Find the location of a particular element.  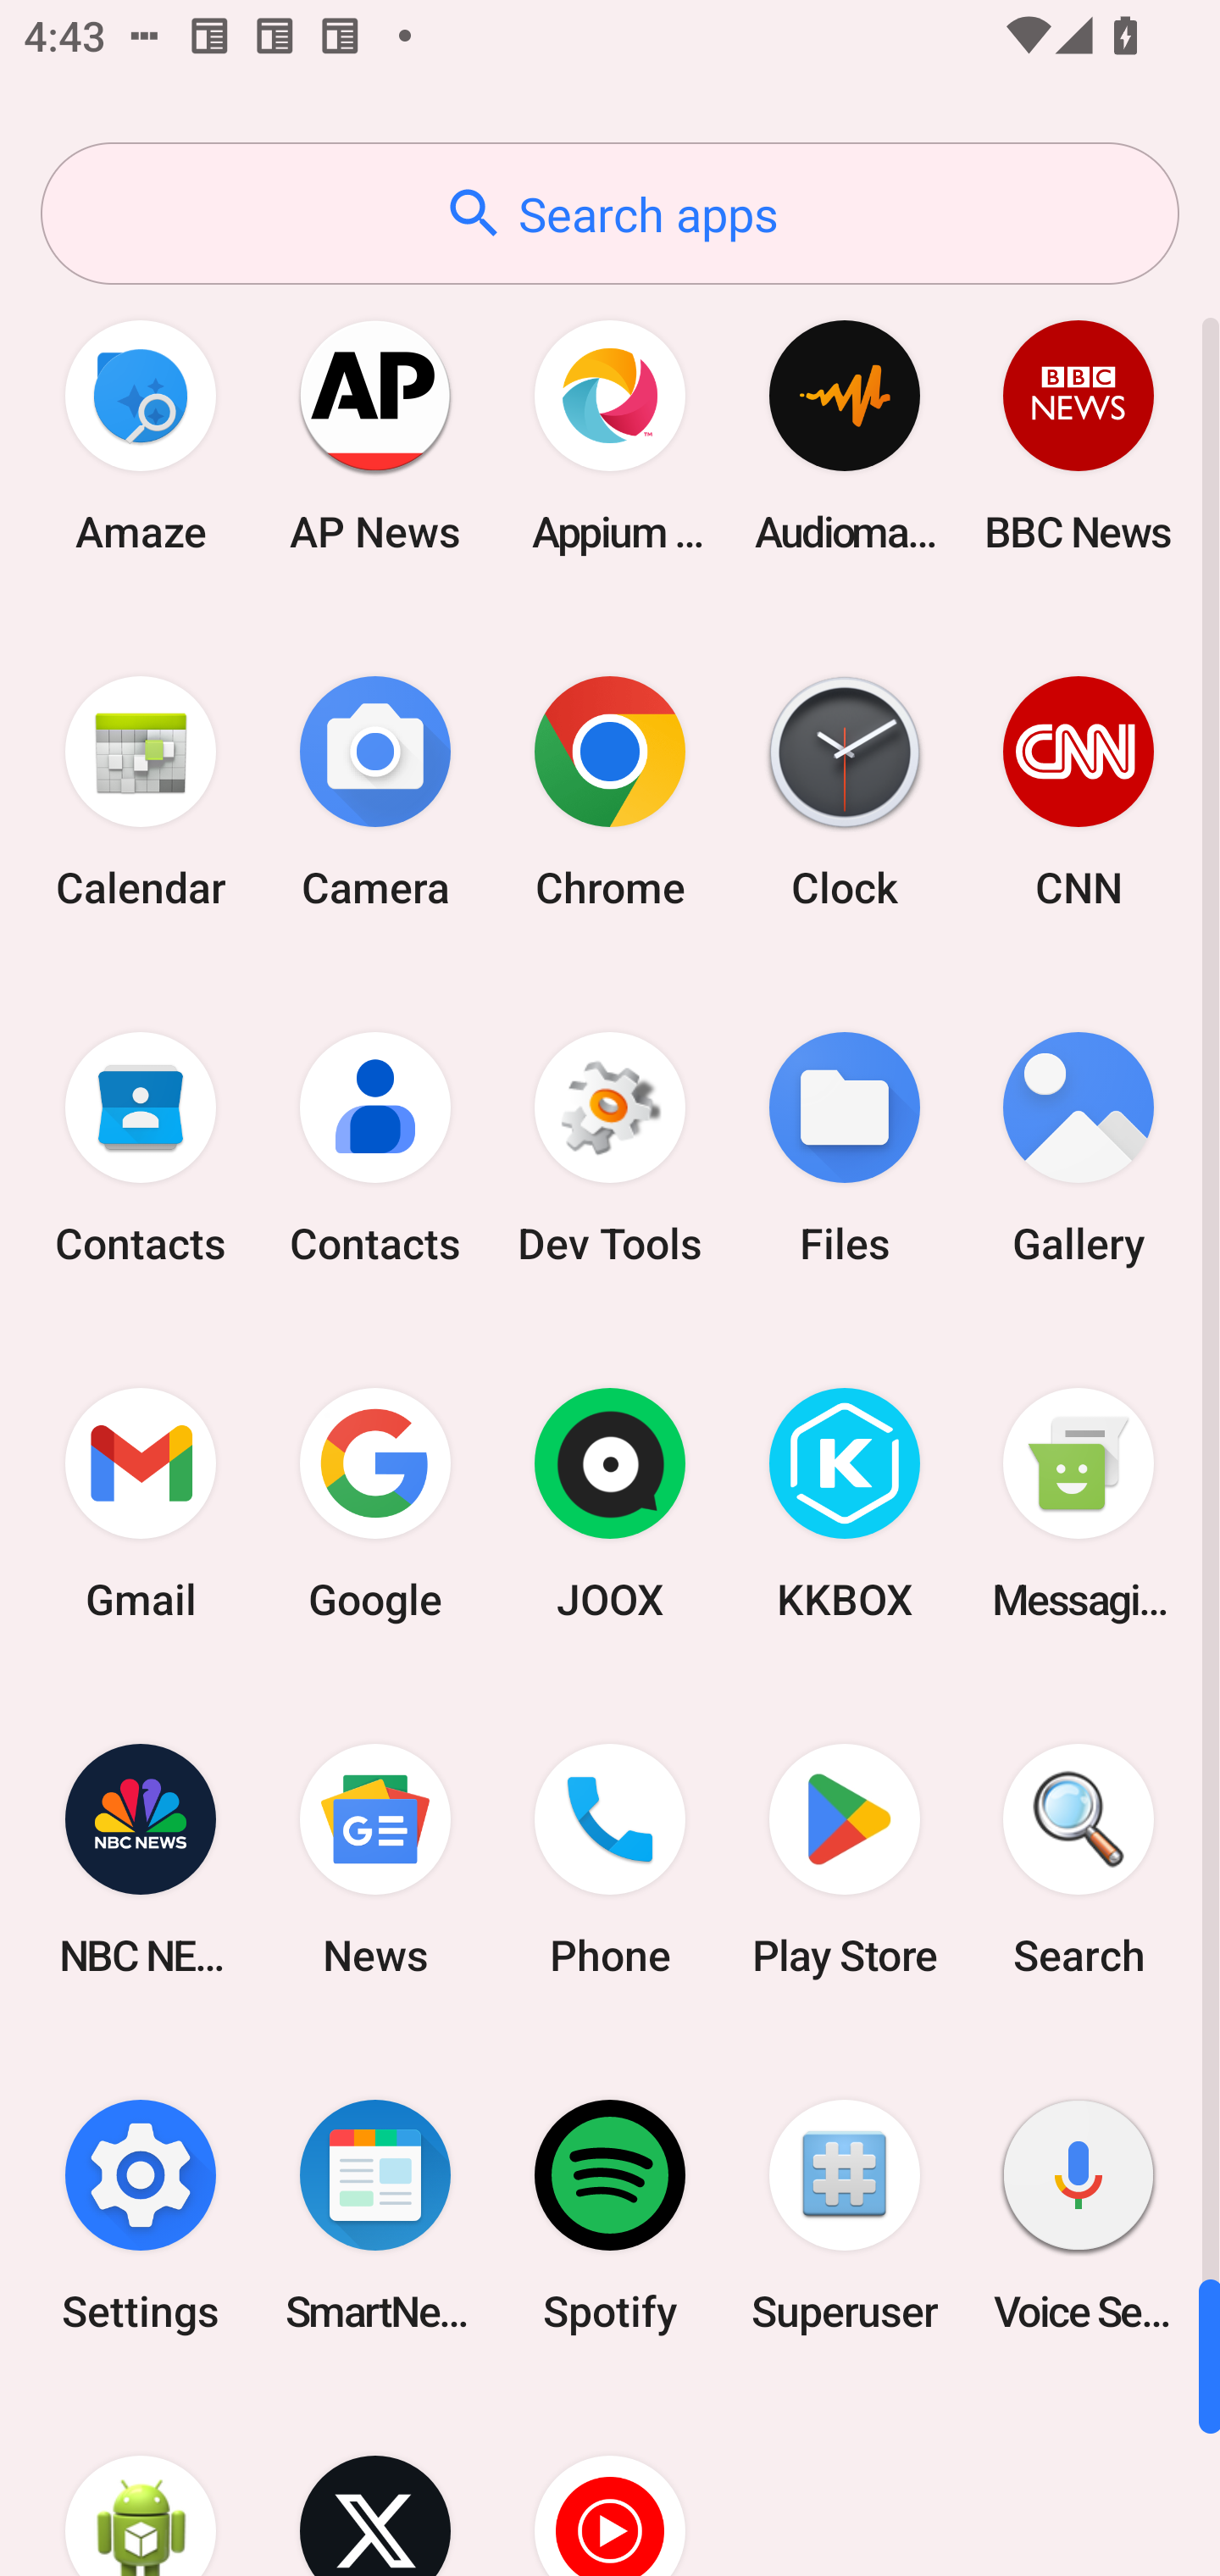

CNN is located at coordinates (1079, 791).